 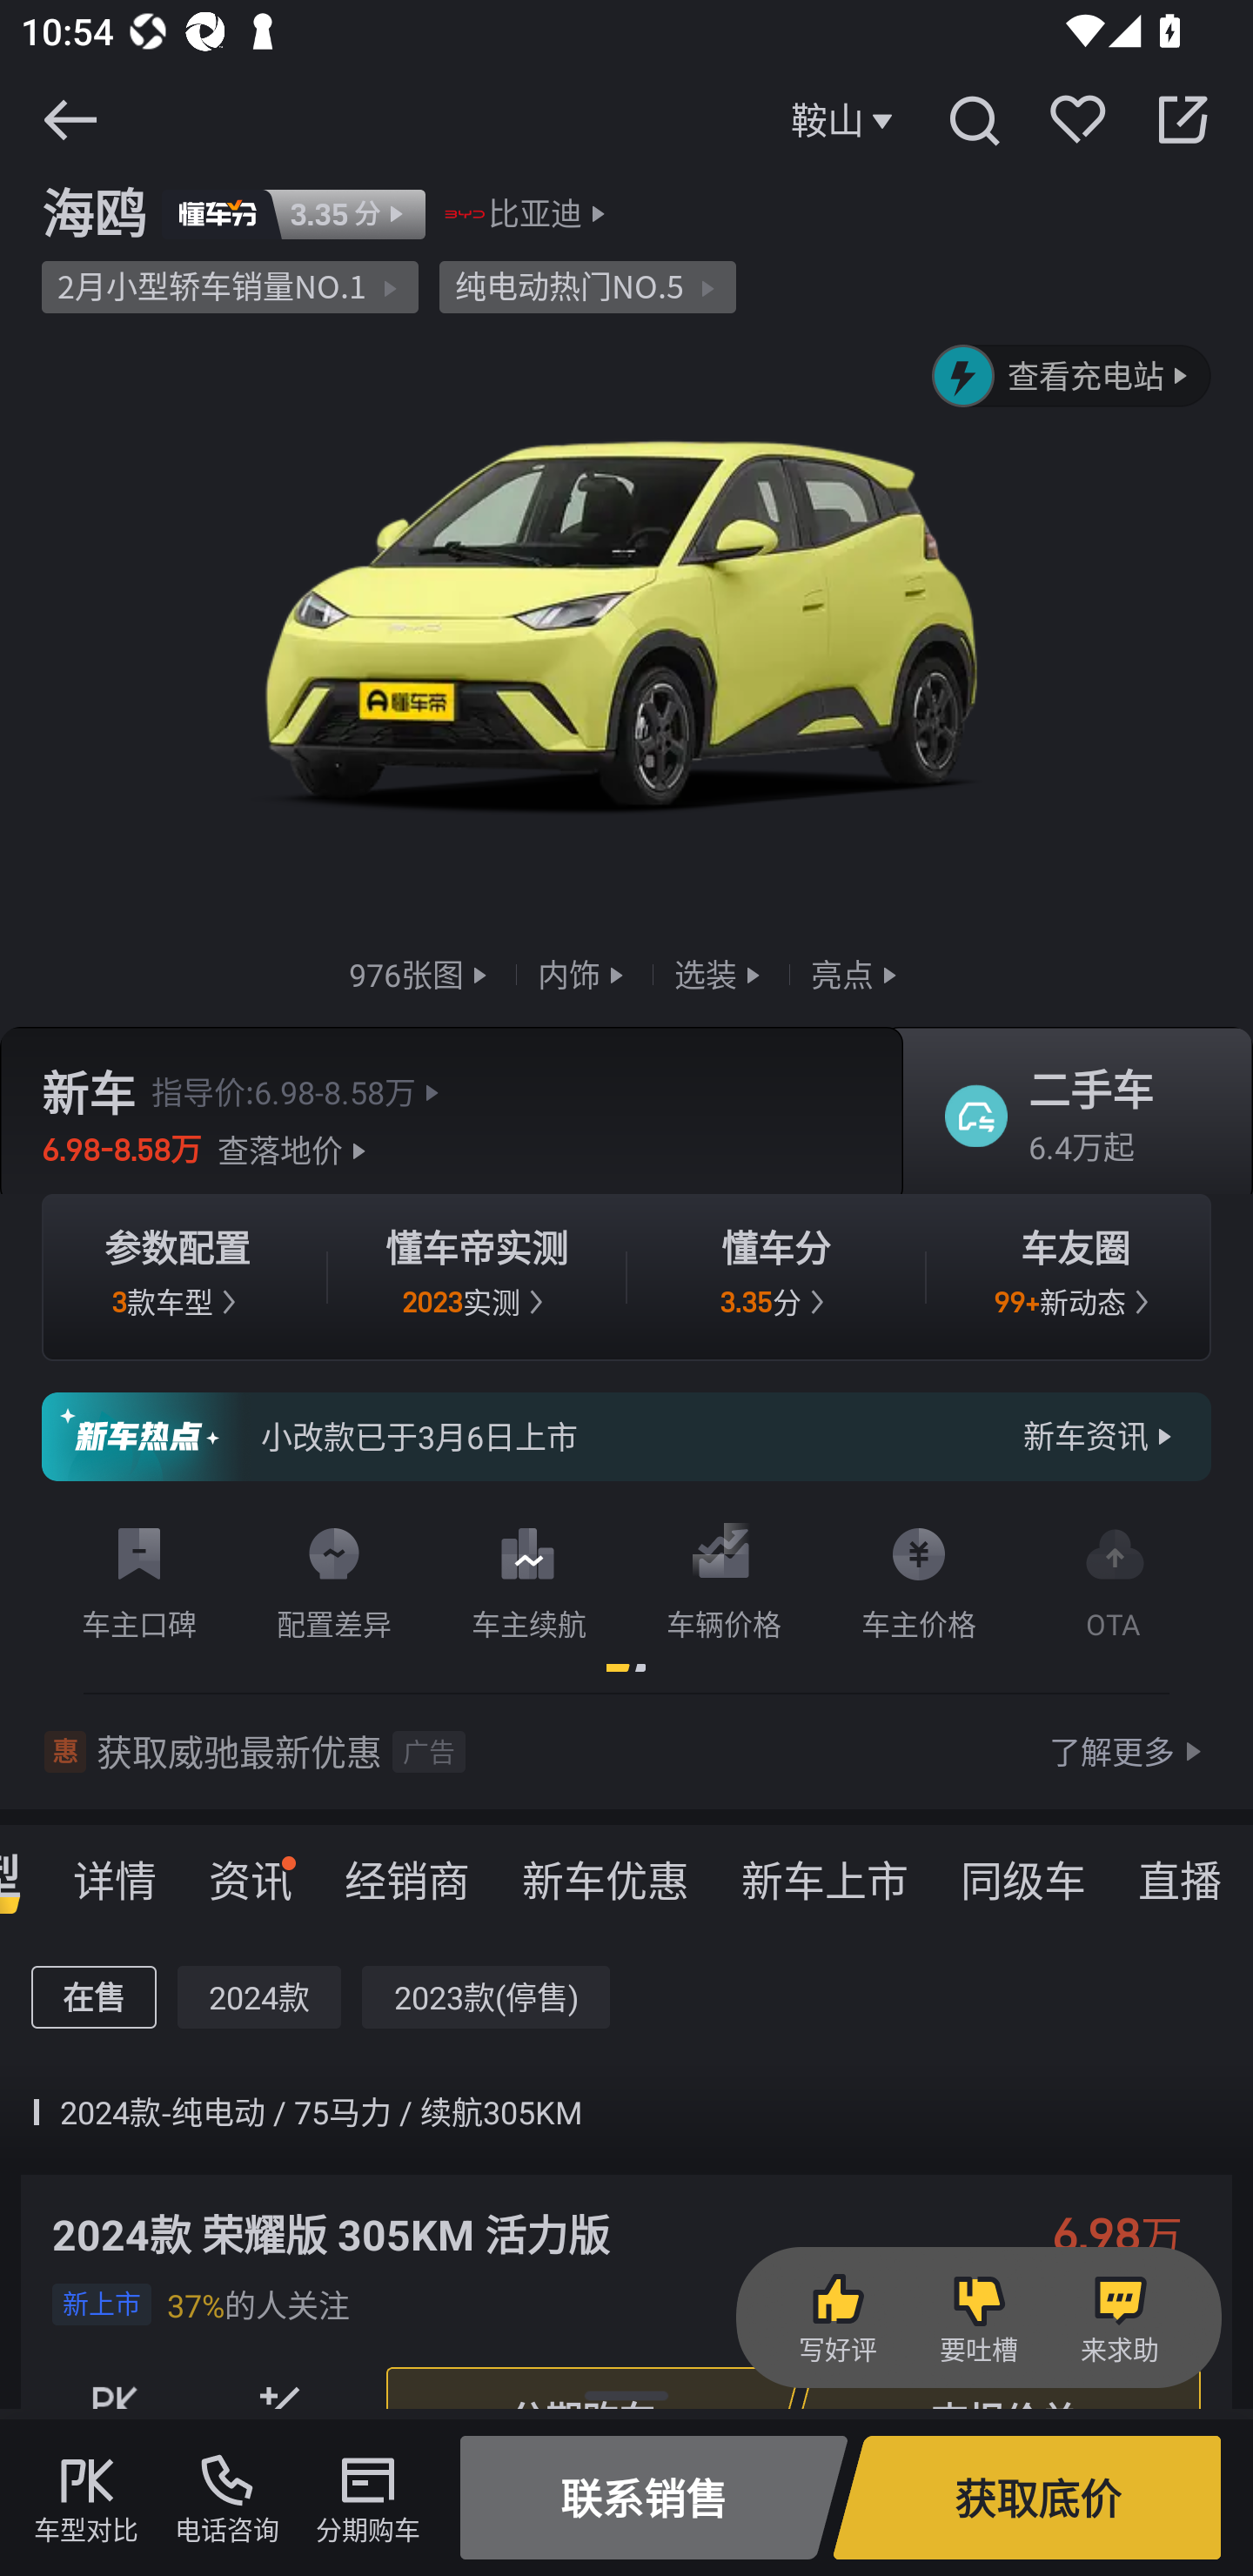 I want to click on 新车上市, so click(x=825, y=1869).